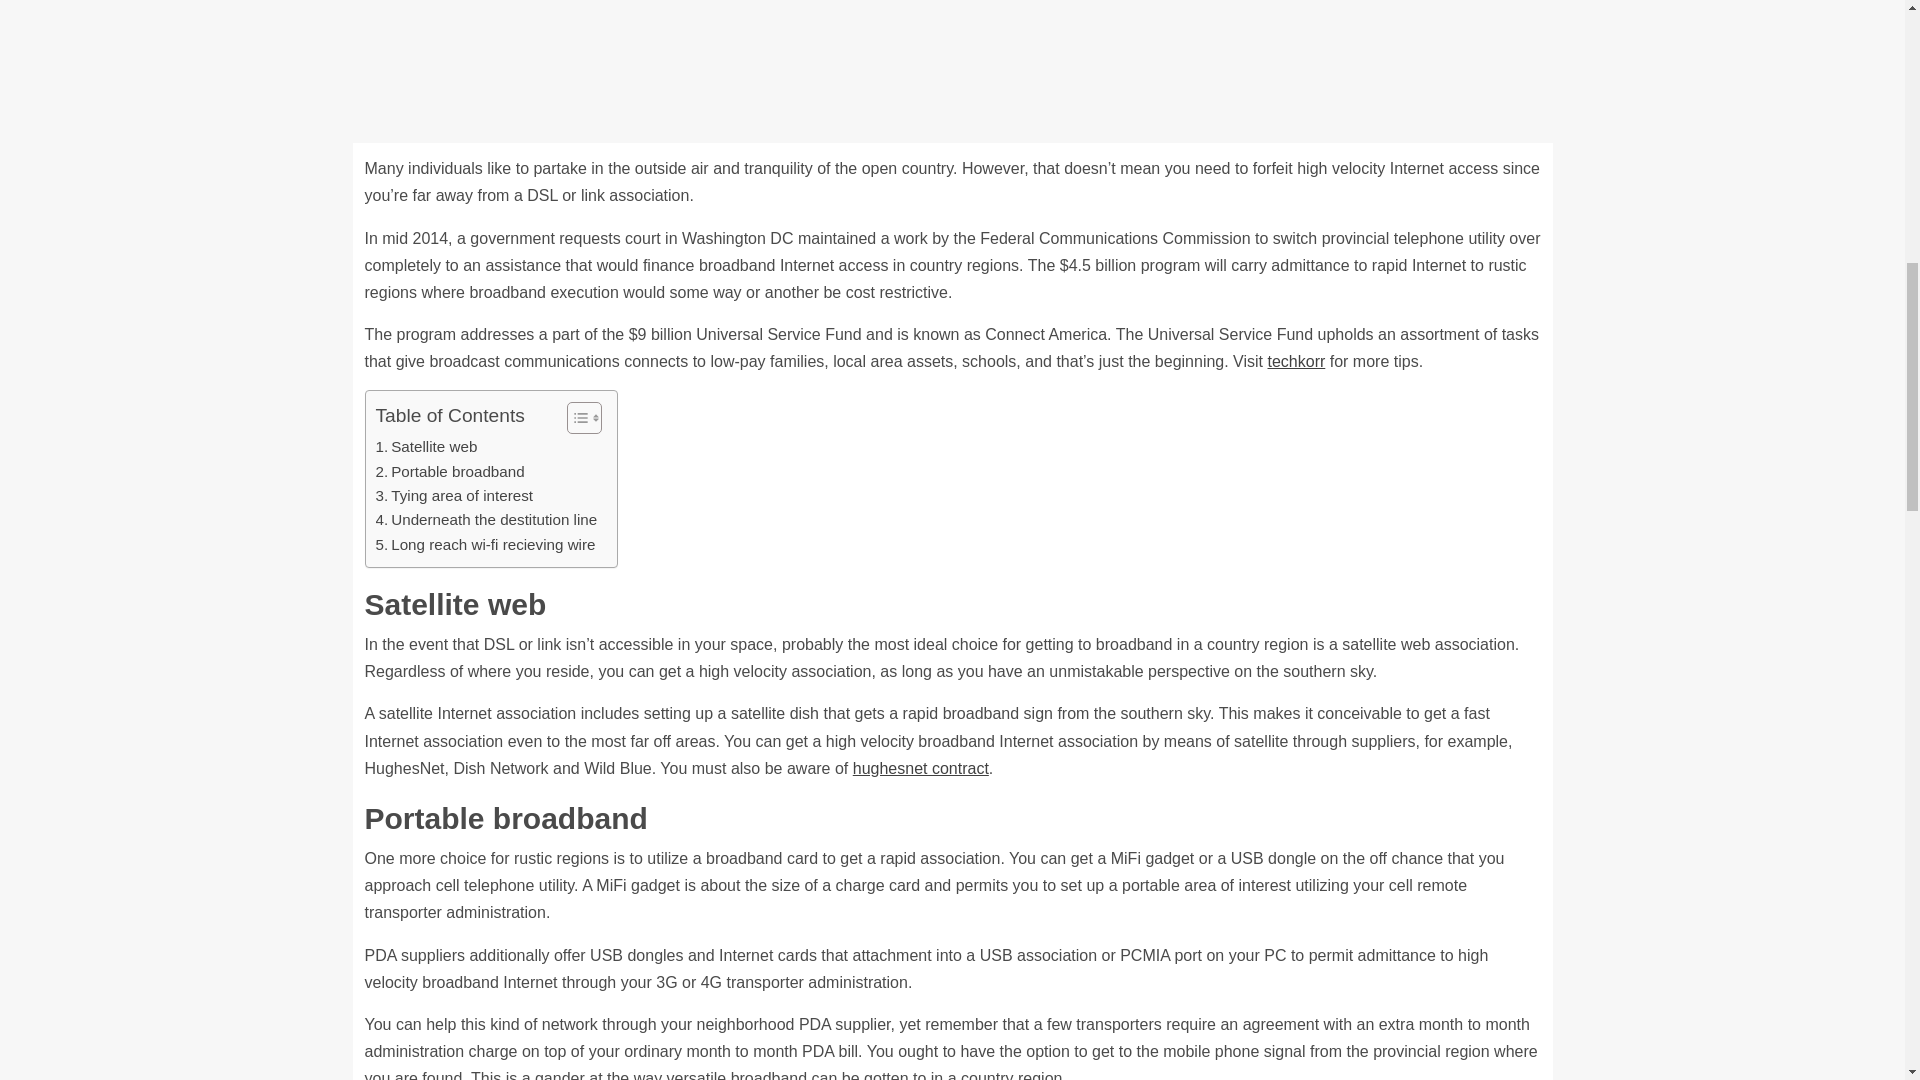 The height and width of the screenshot is (1080, 1920). What do you see at coordinates (427, 447) in the screenshot?
I see `Satellite web` at bounding box center [427, 447].